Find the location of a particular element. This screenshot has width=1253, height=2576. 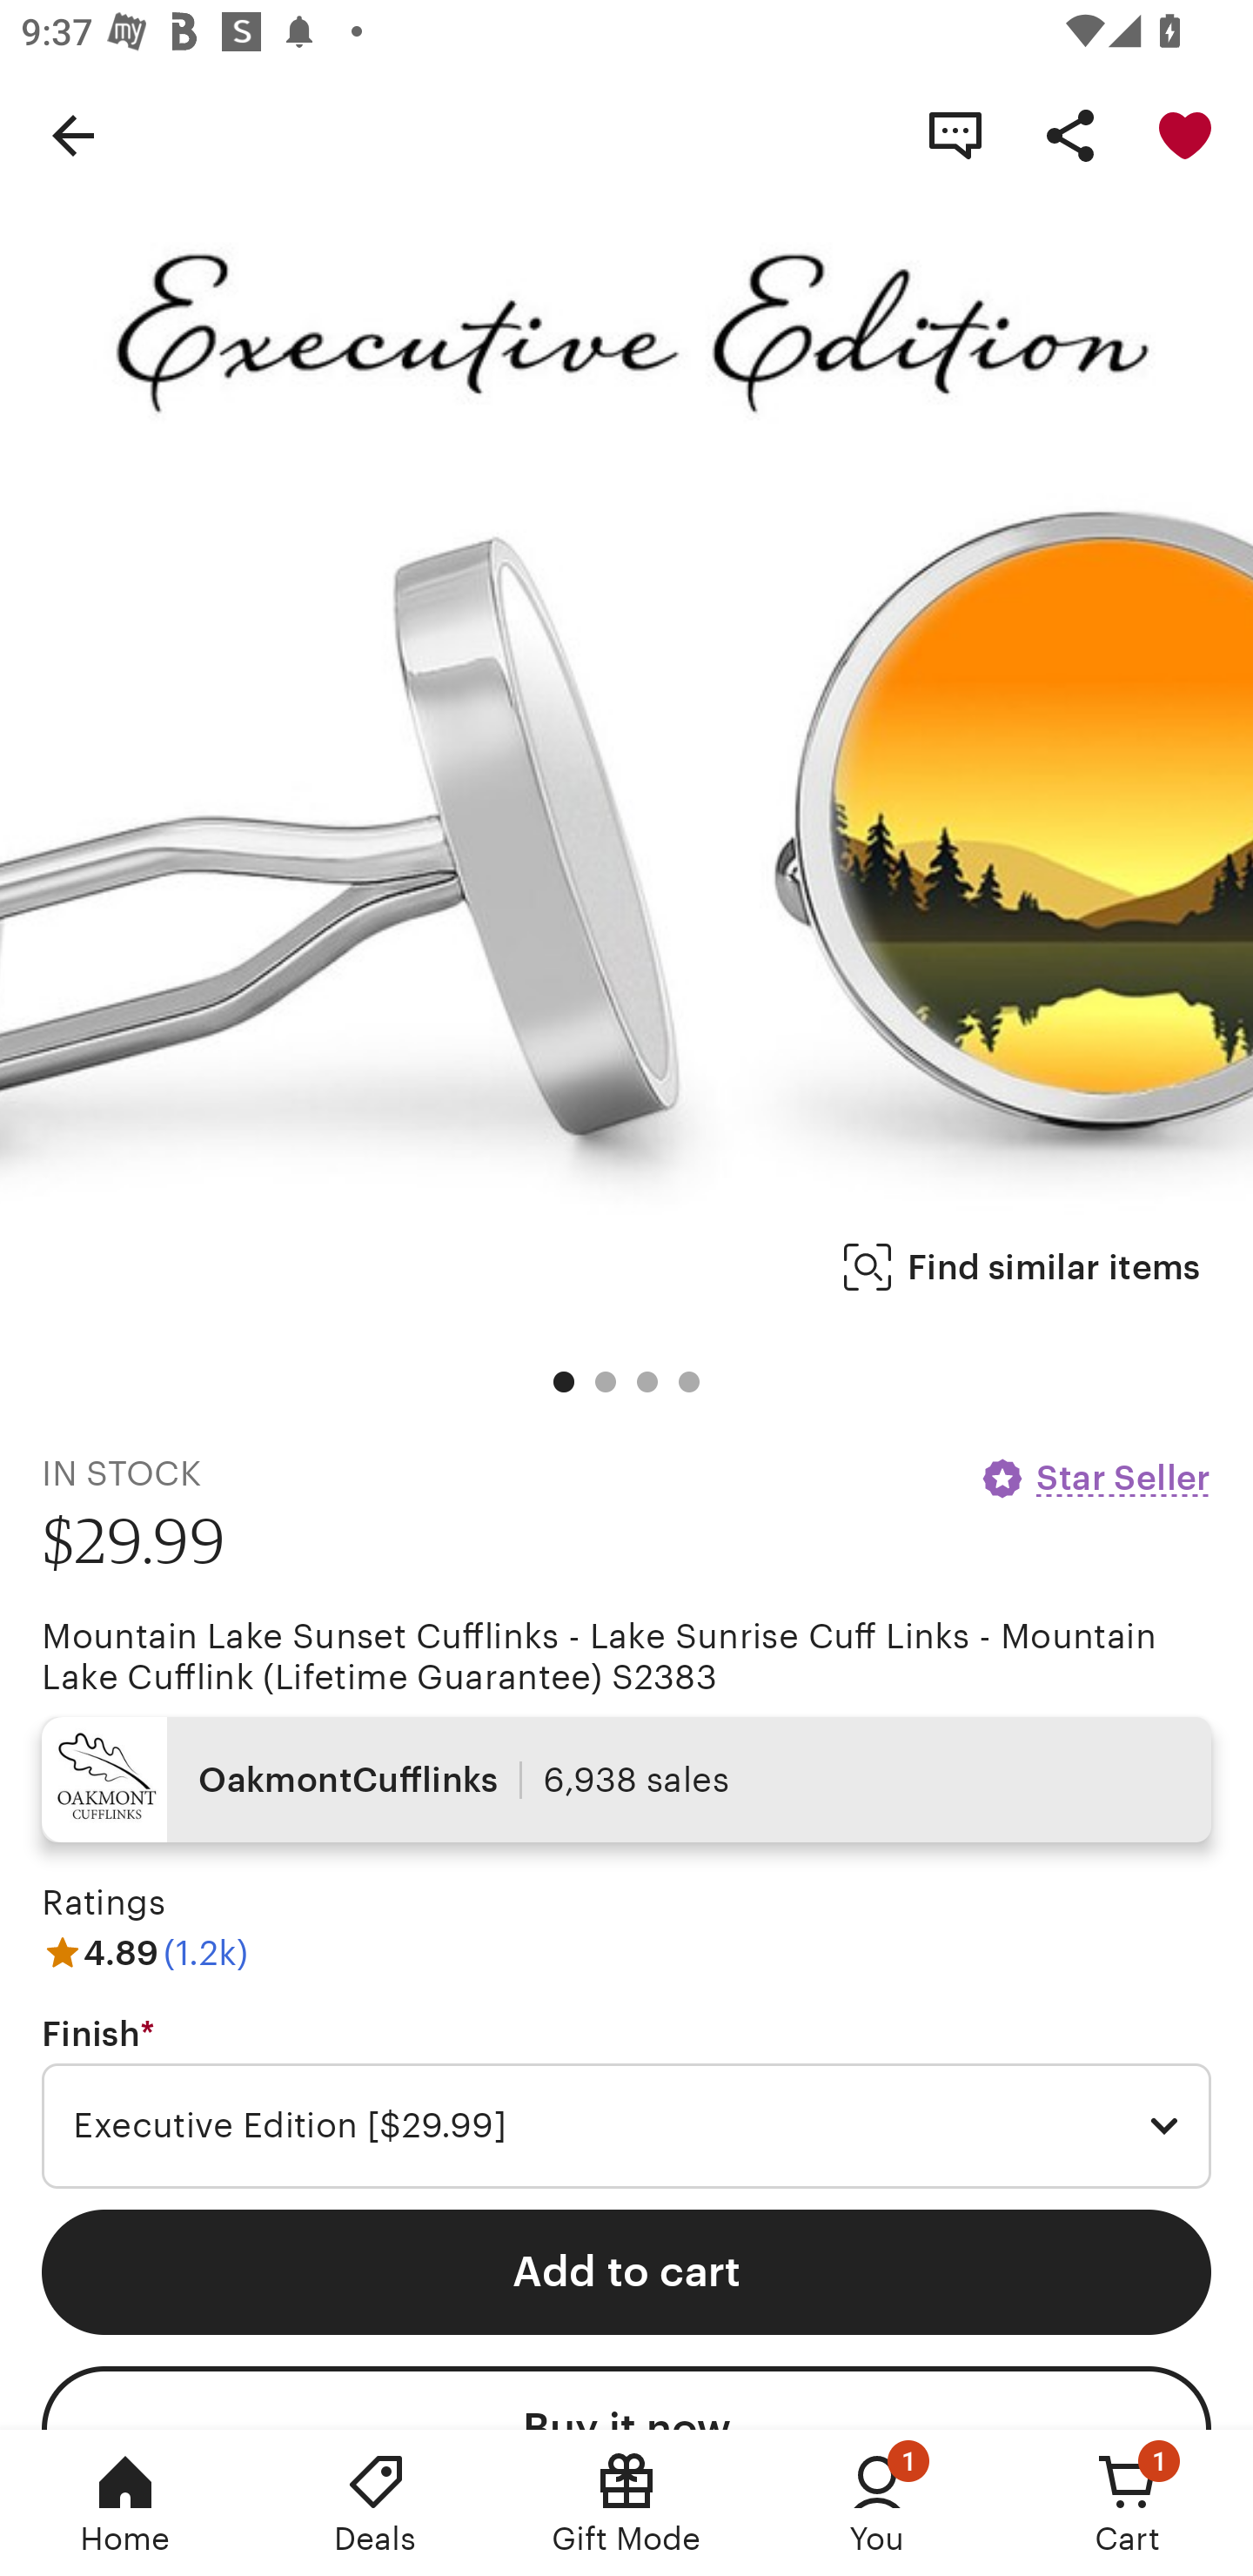

Contact shop is located at coordinates (955, 134).